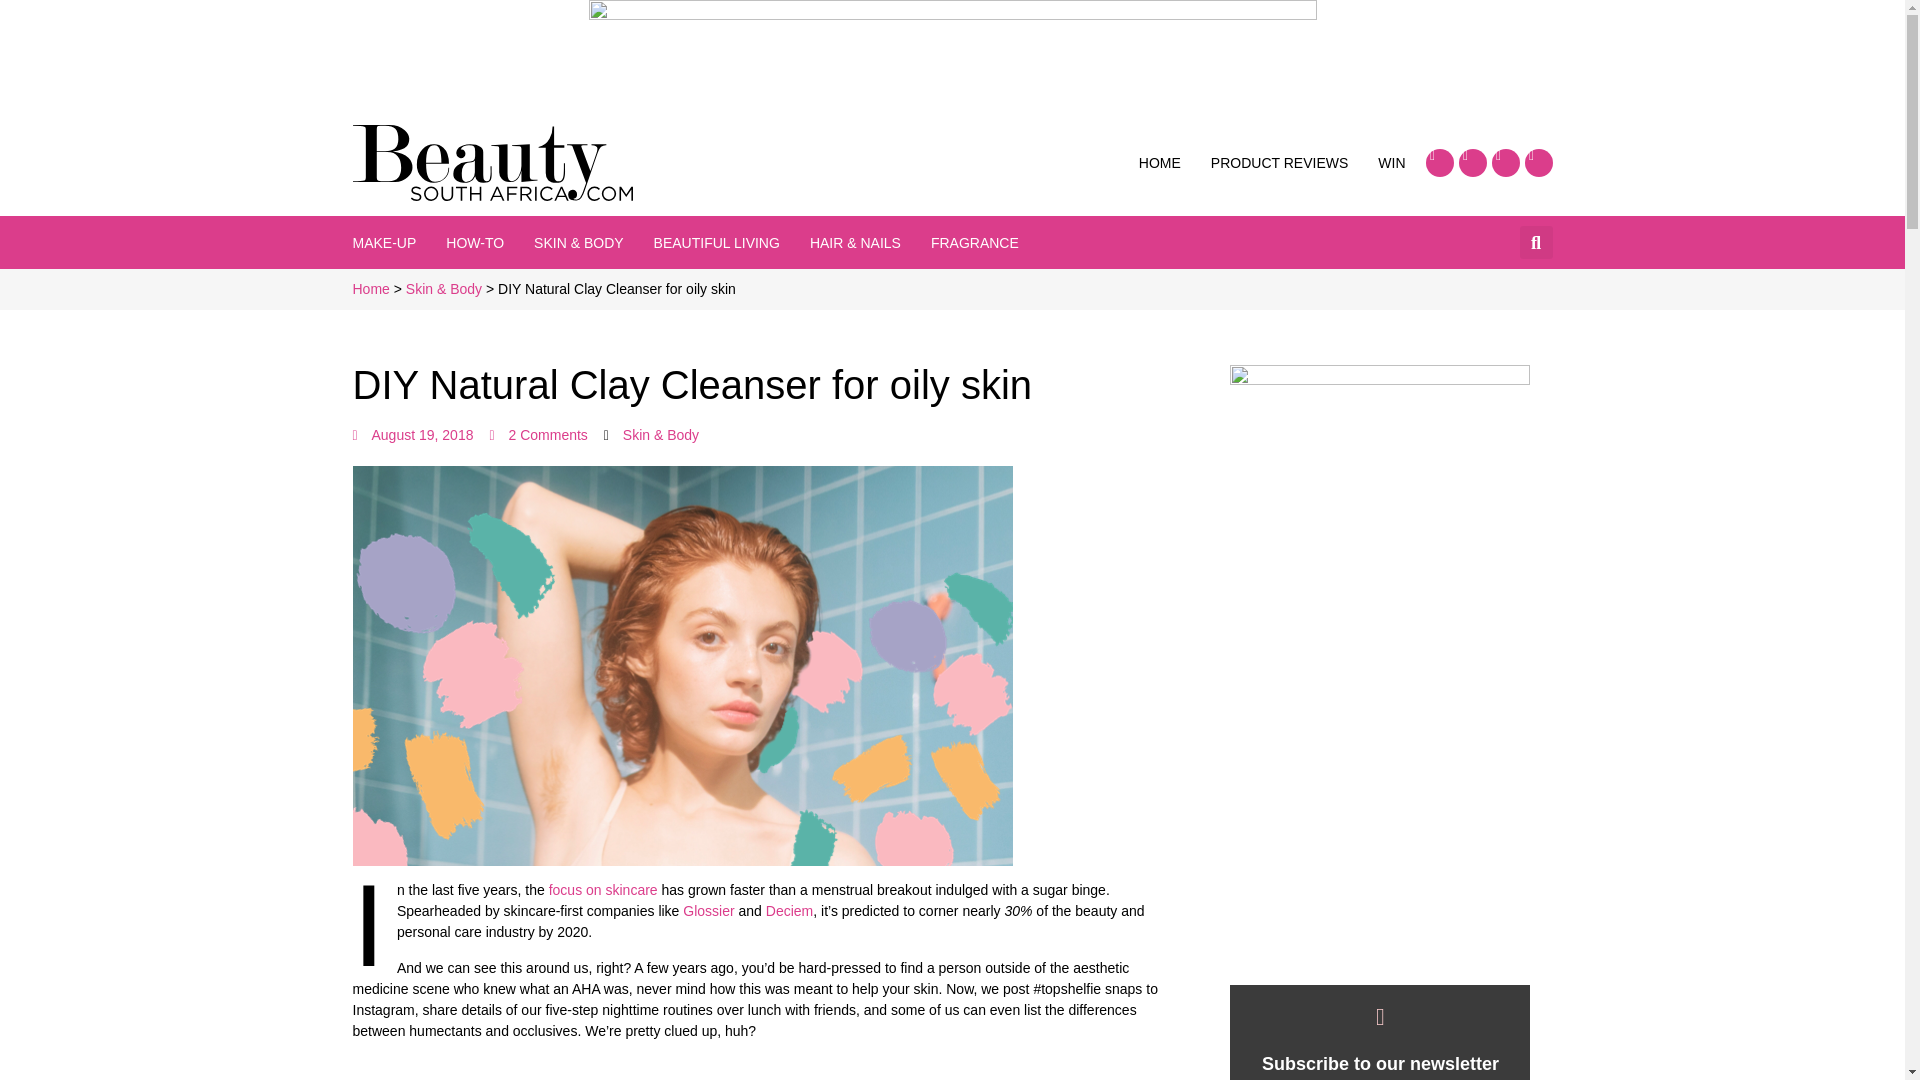 This screenshot has width=1920, height=1080. What do you see at coordinates (384, 242) in the screenshot?
I see `MAKE-UP` at bounding box center [384, 242].